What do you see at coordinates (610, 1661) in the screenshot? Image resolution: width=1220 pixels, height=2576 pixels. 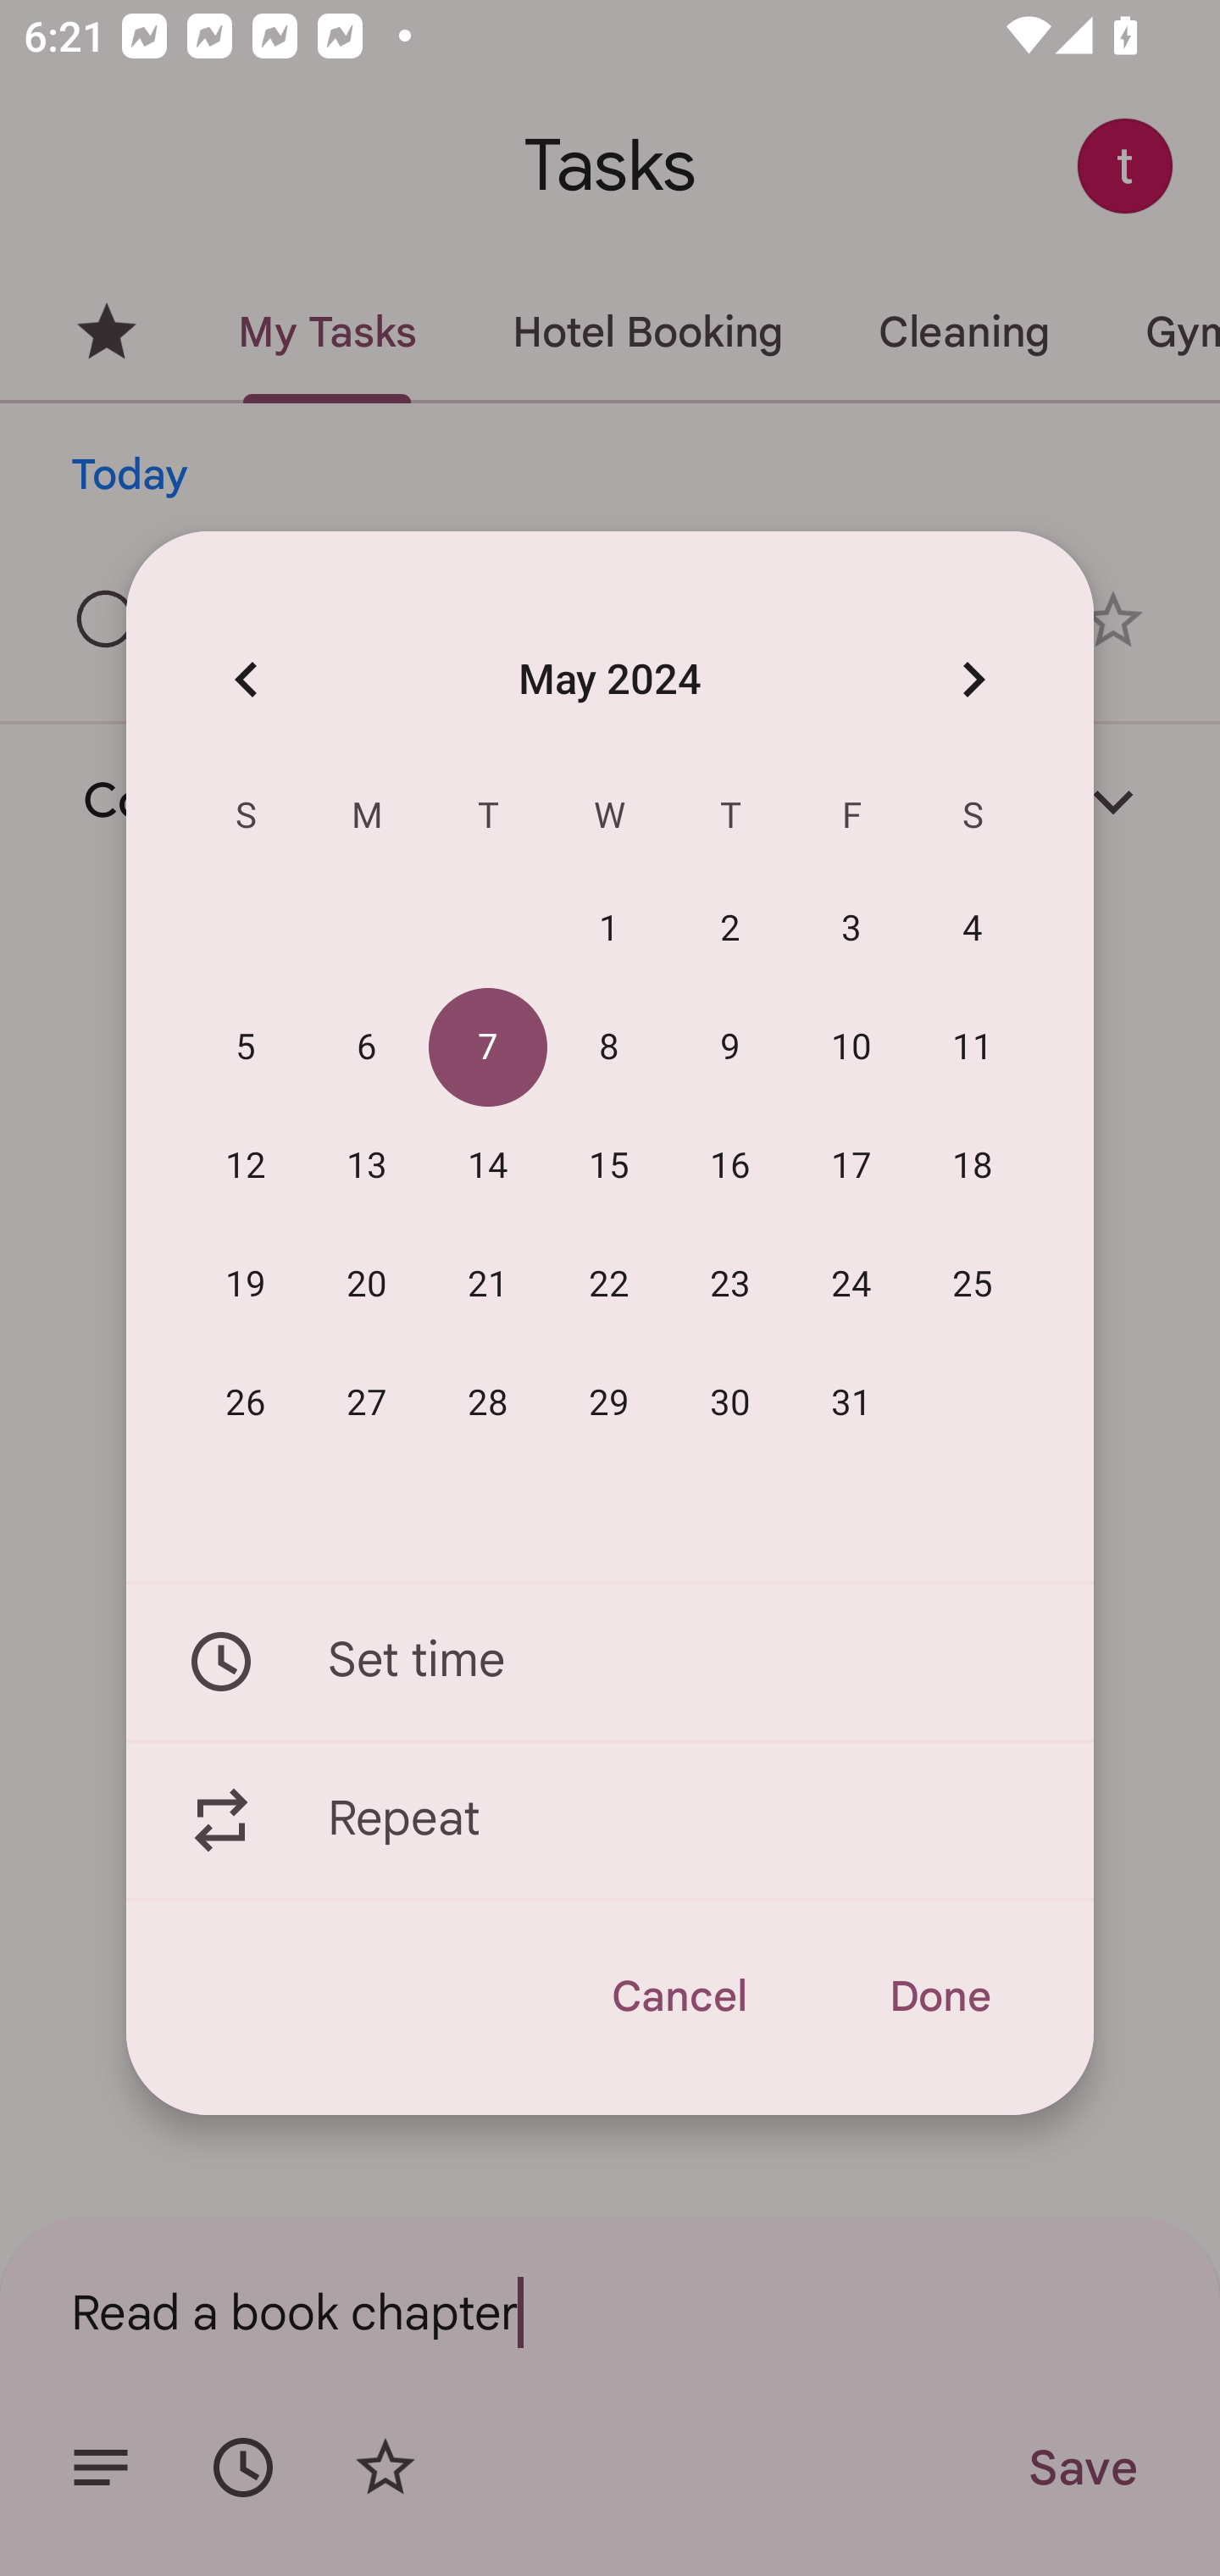 I see `Set time` at bounding box center [610, 1661].